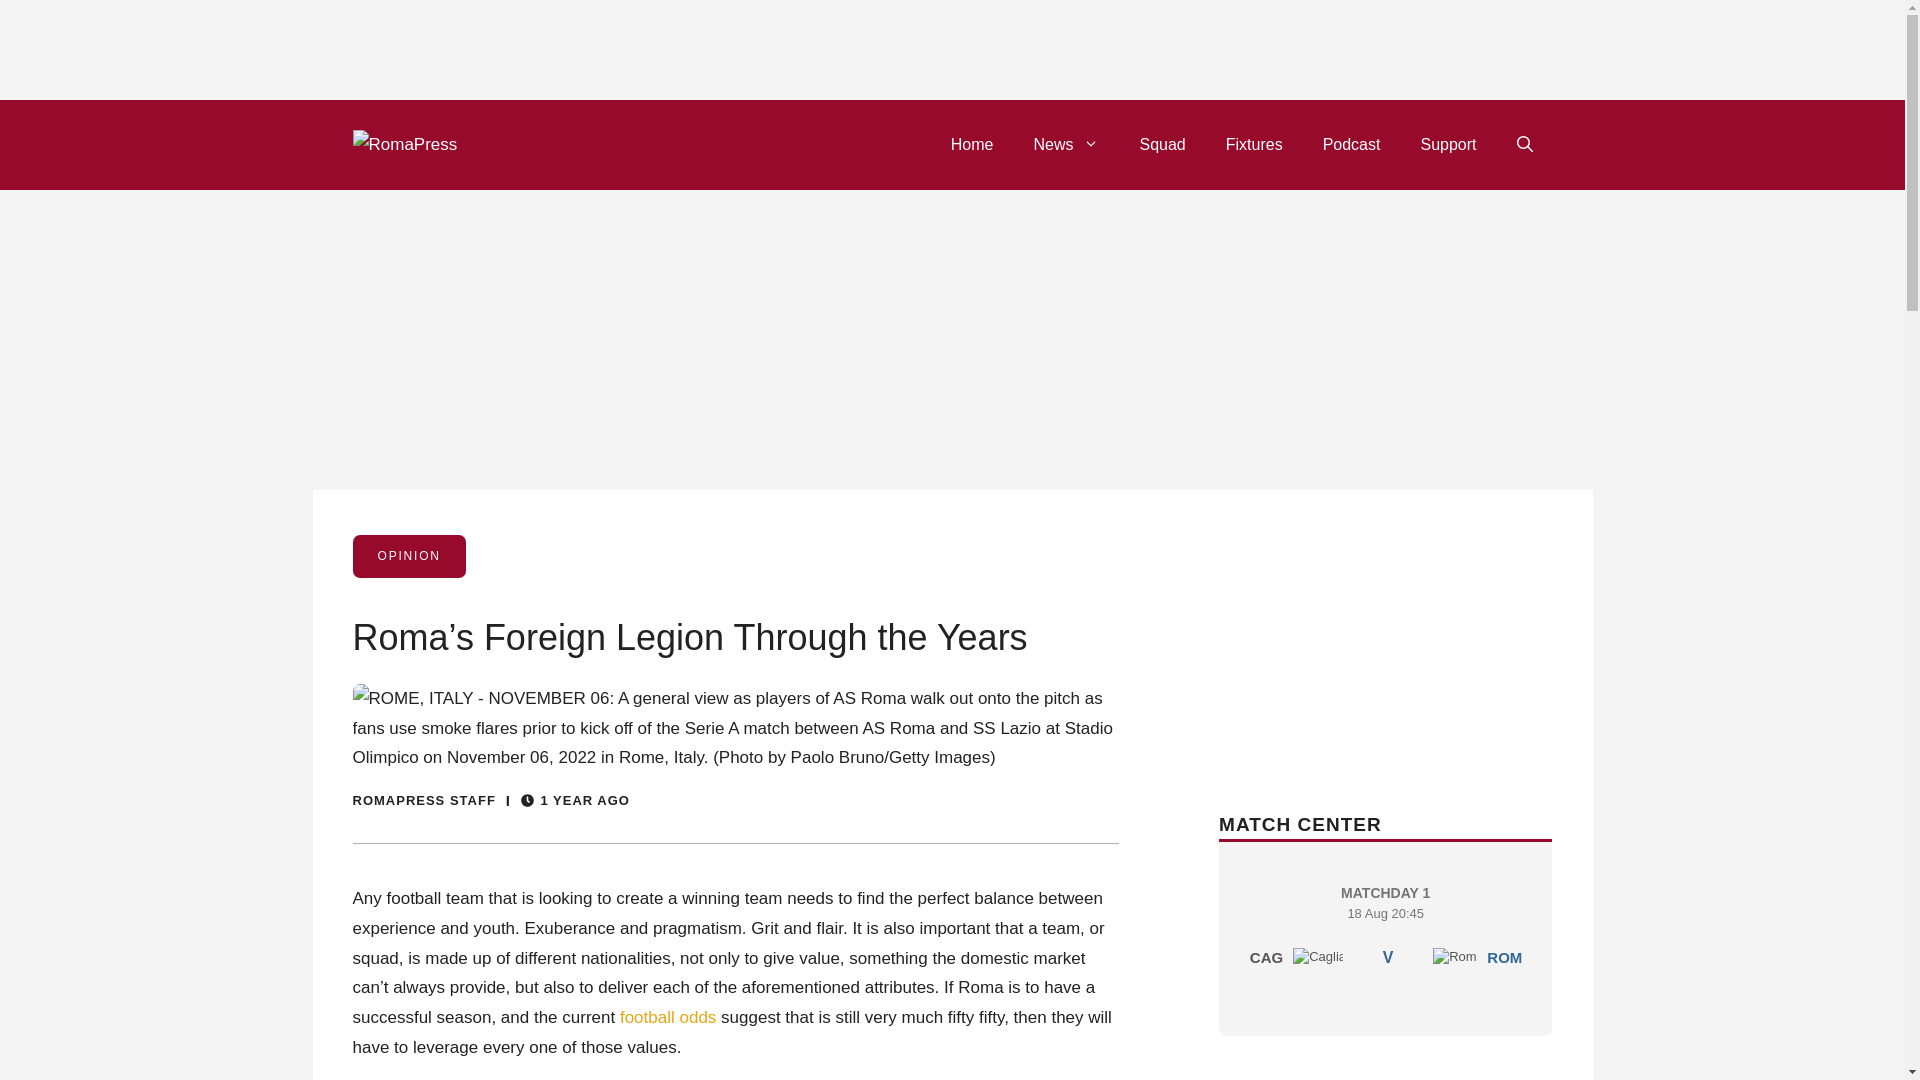  I want to click on Roma, so click(1454, 956).